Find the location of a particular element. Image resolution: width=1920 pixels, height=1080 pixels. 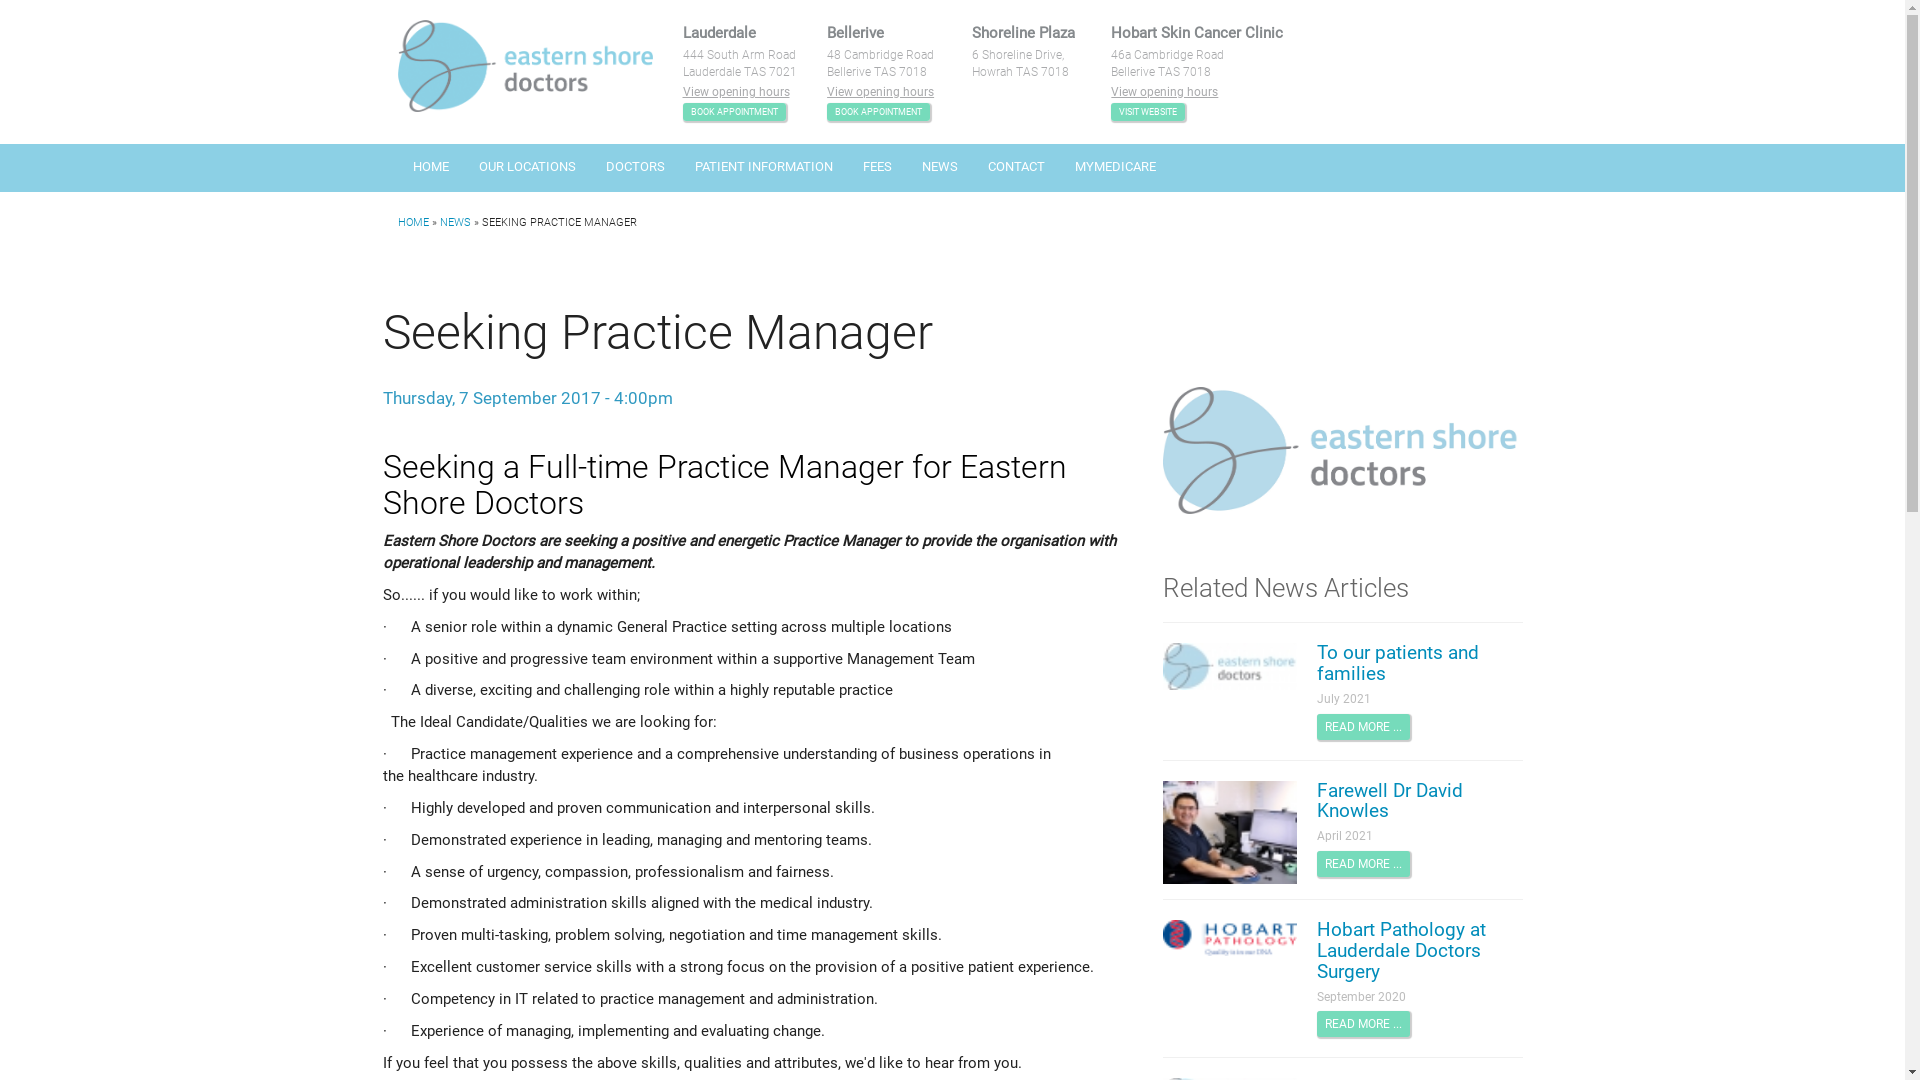

DOCTORS is located at coordinates (634, 168).